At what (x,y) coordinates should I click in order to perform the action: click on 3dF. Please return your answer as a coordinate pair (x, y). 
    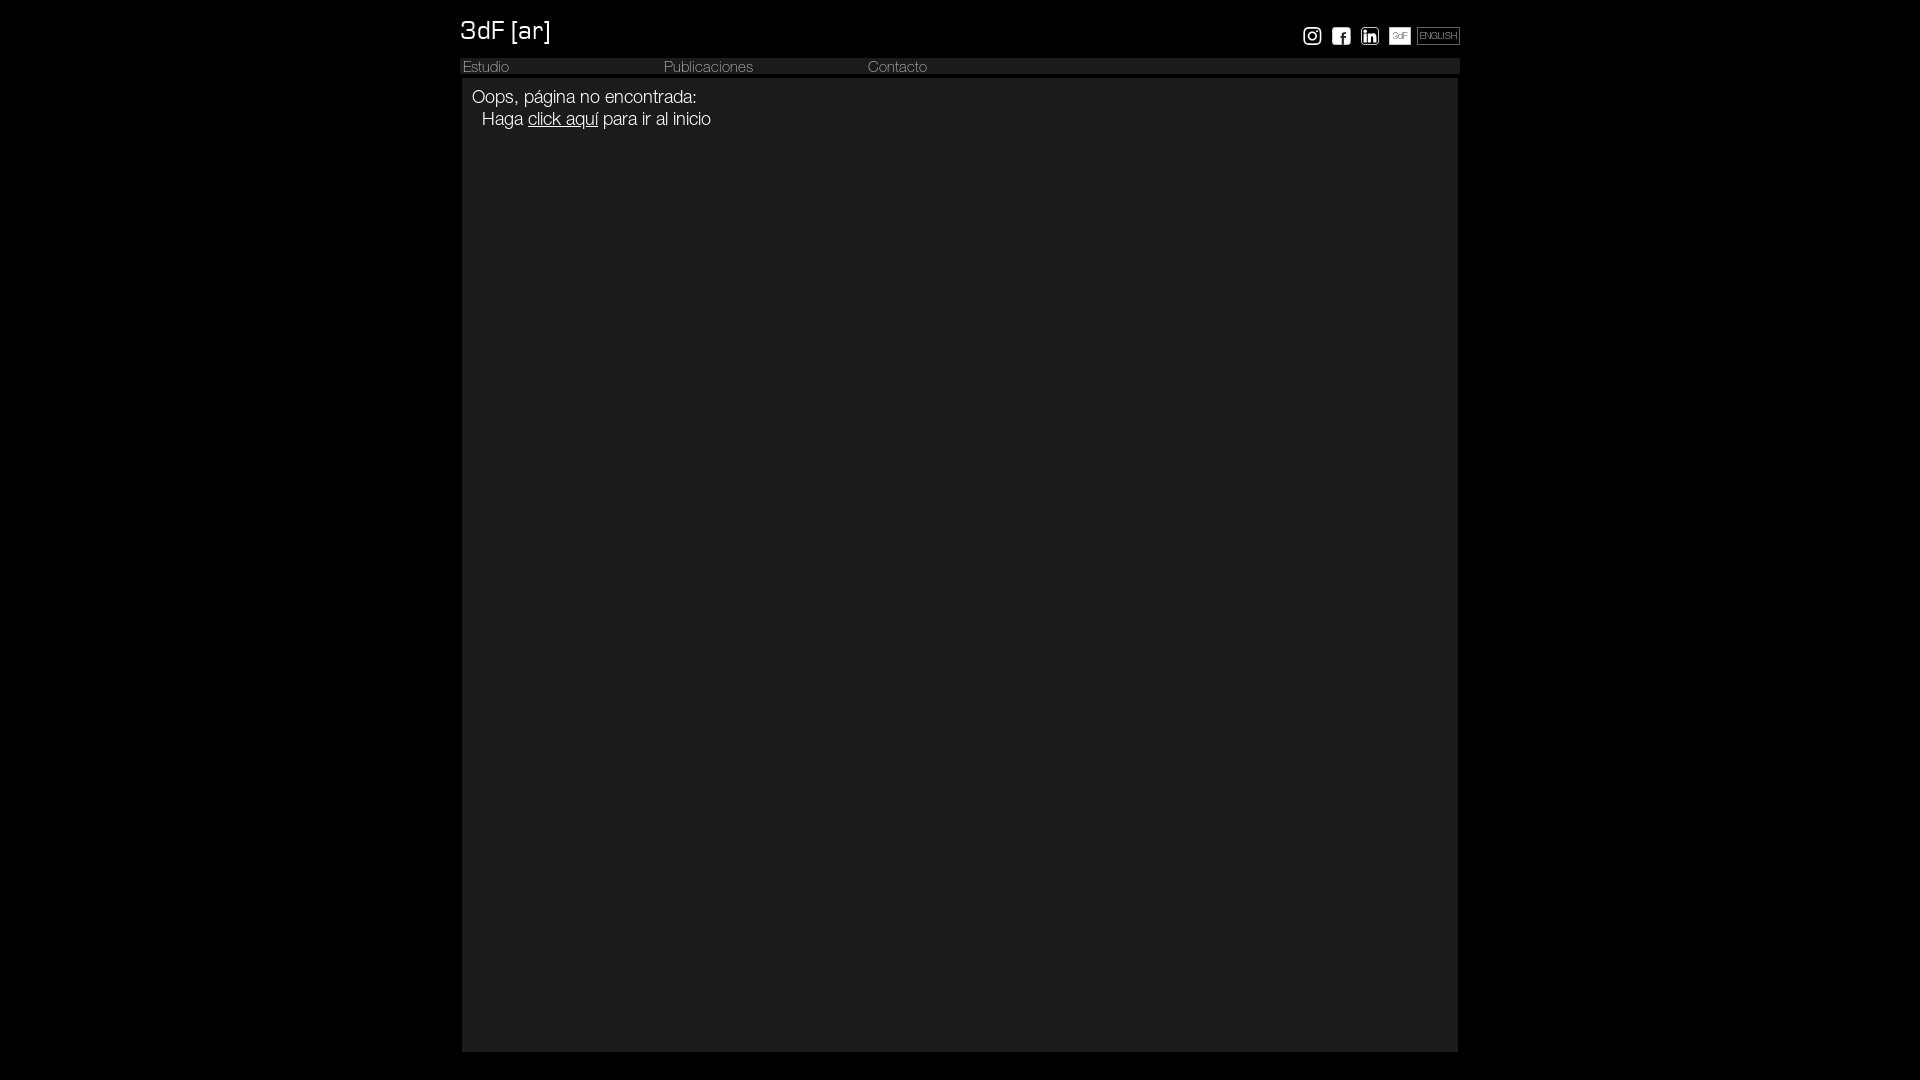
    Looking at the image, I should click on (1400, 38).